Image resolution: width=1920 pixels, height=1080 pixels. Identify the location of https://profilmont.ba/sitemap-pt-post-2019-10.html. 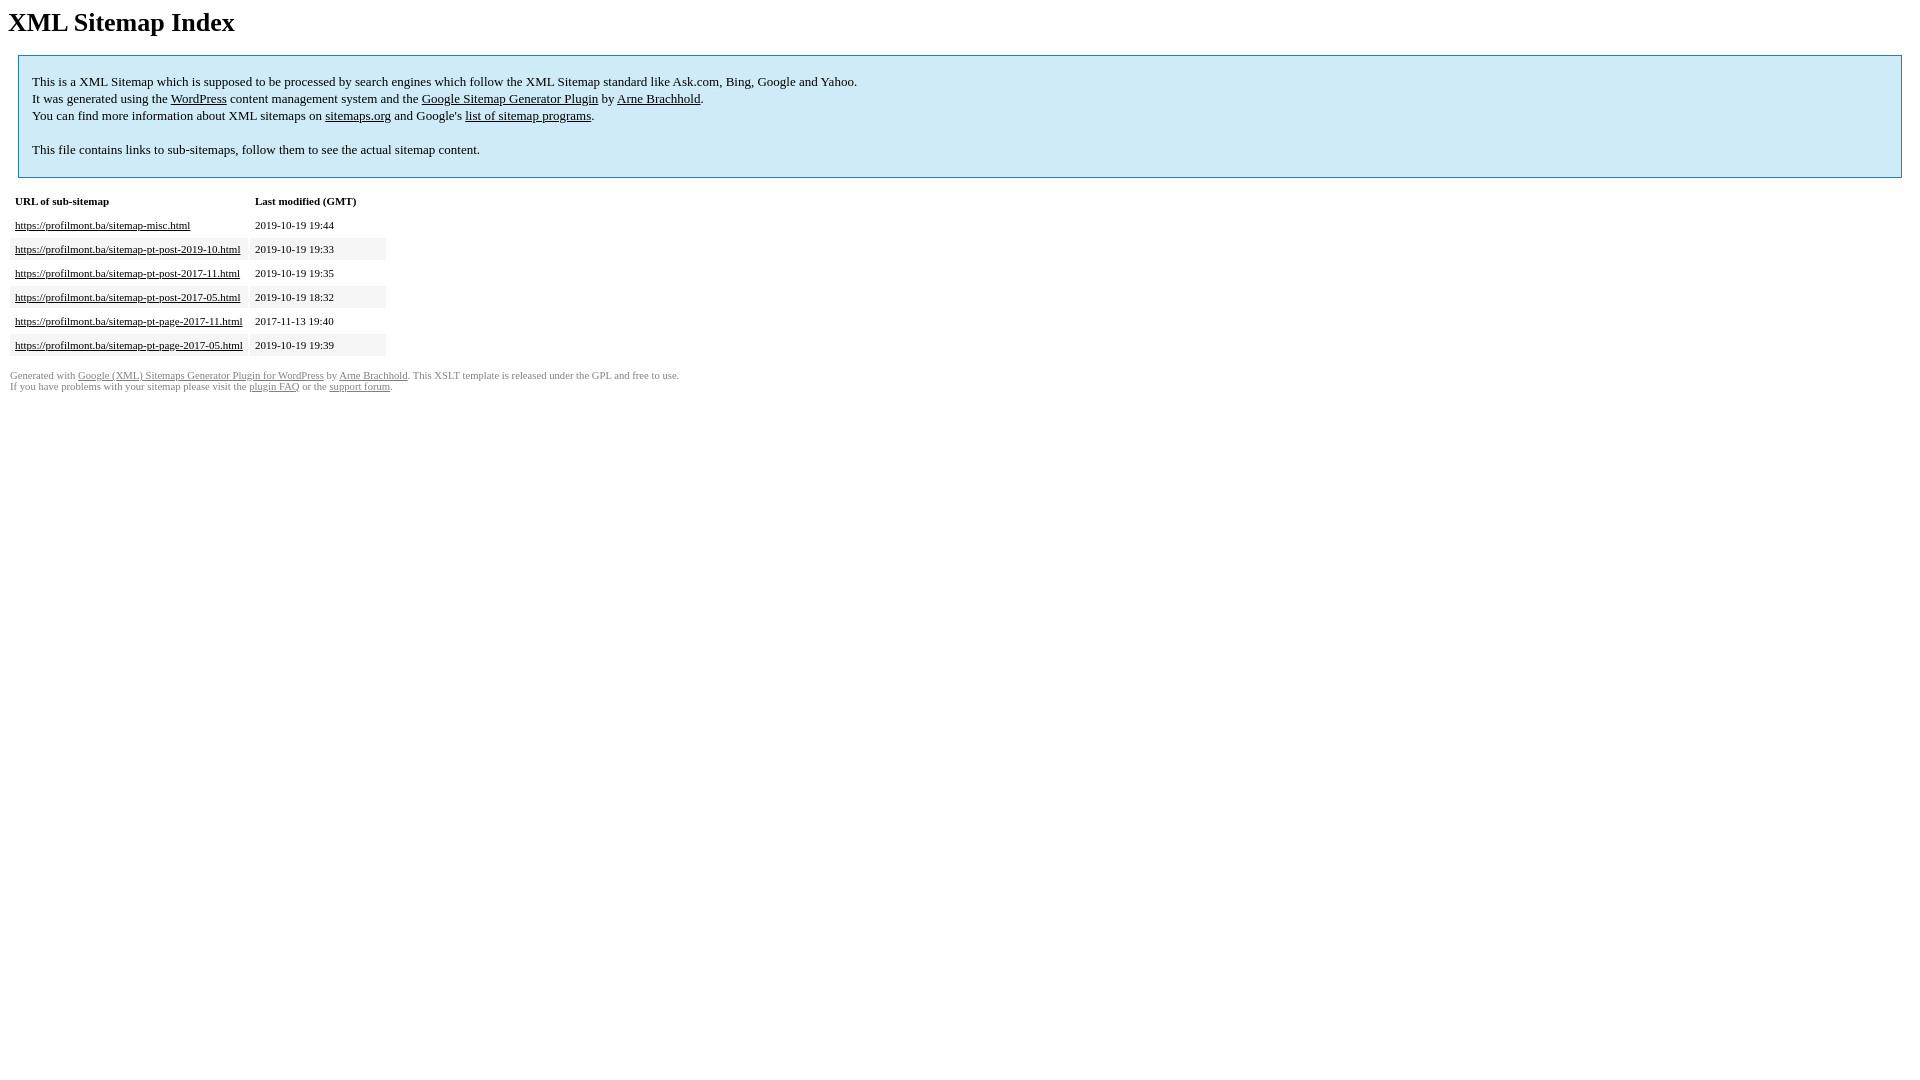
(128, 249).